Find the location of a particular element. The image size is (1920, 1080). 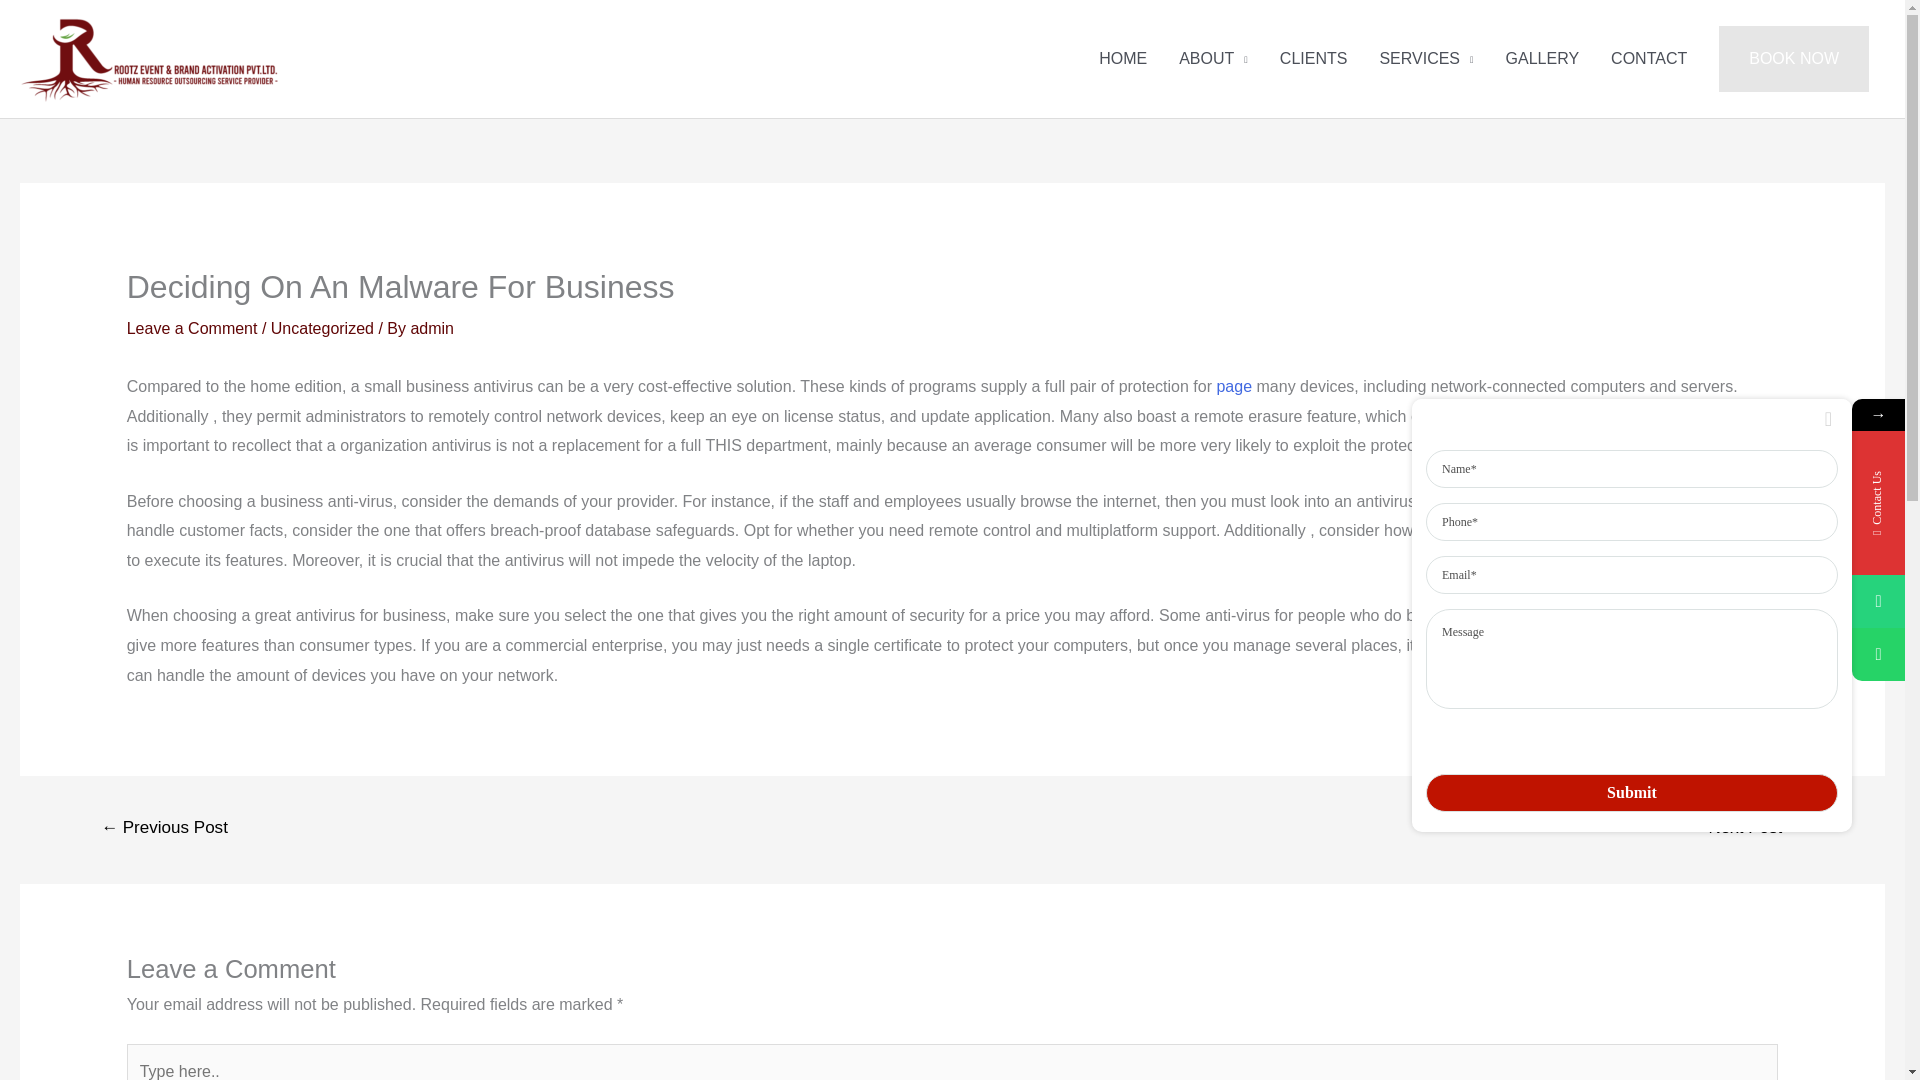

page is located at coordinates (1233, 386).